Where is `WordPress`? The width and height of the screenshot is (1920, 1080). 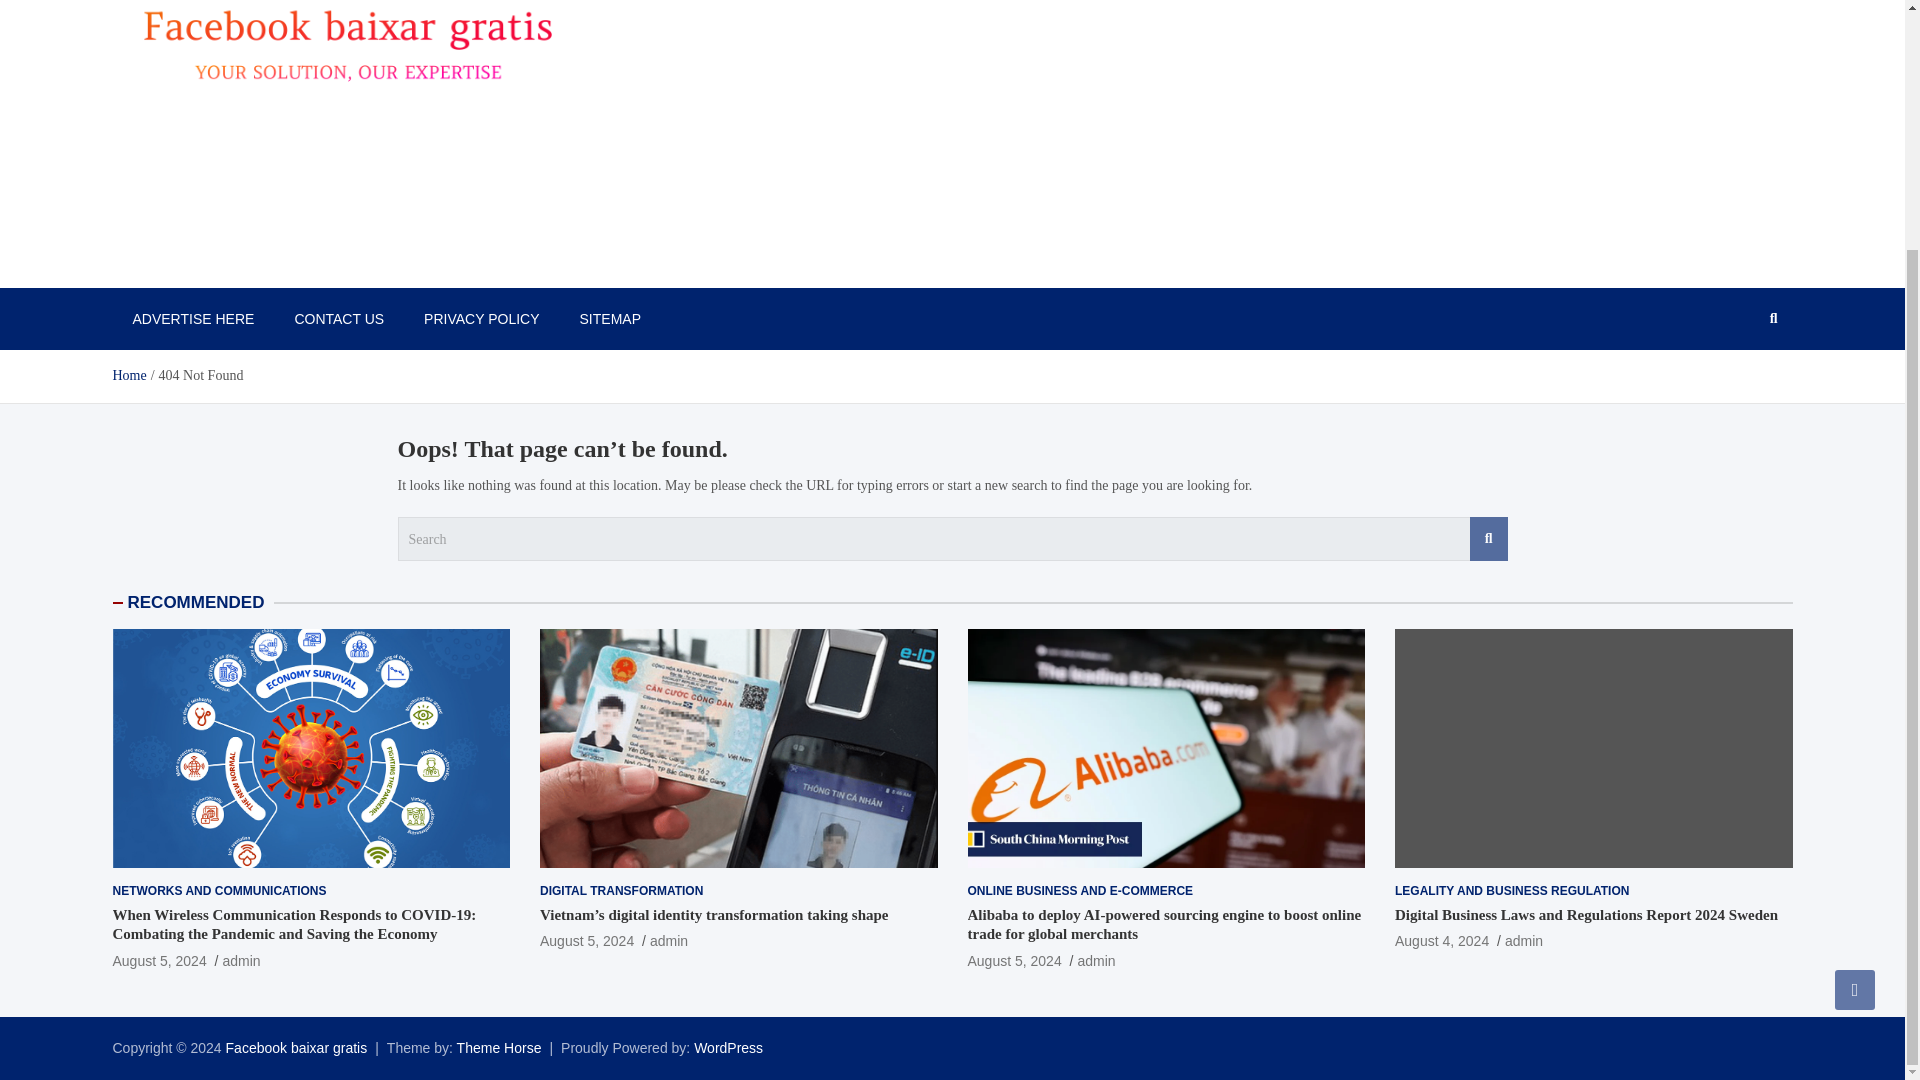 WordPress is located at coordinates (728, 1048).